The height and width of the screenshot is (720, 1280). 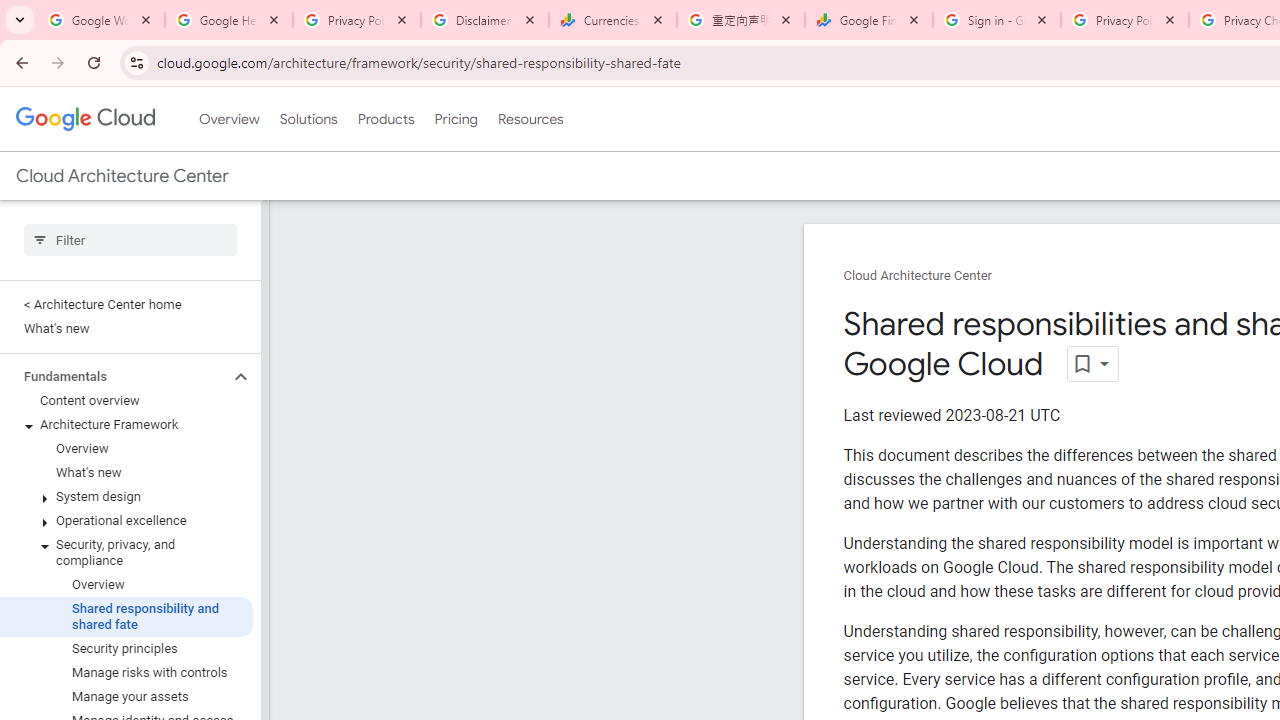 I want to click on Sign in - Google Accounts, so click(x=997, y=20).